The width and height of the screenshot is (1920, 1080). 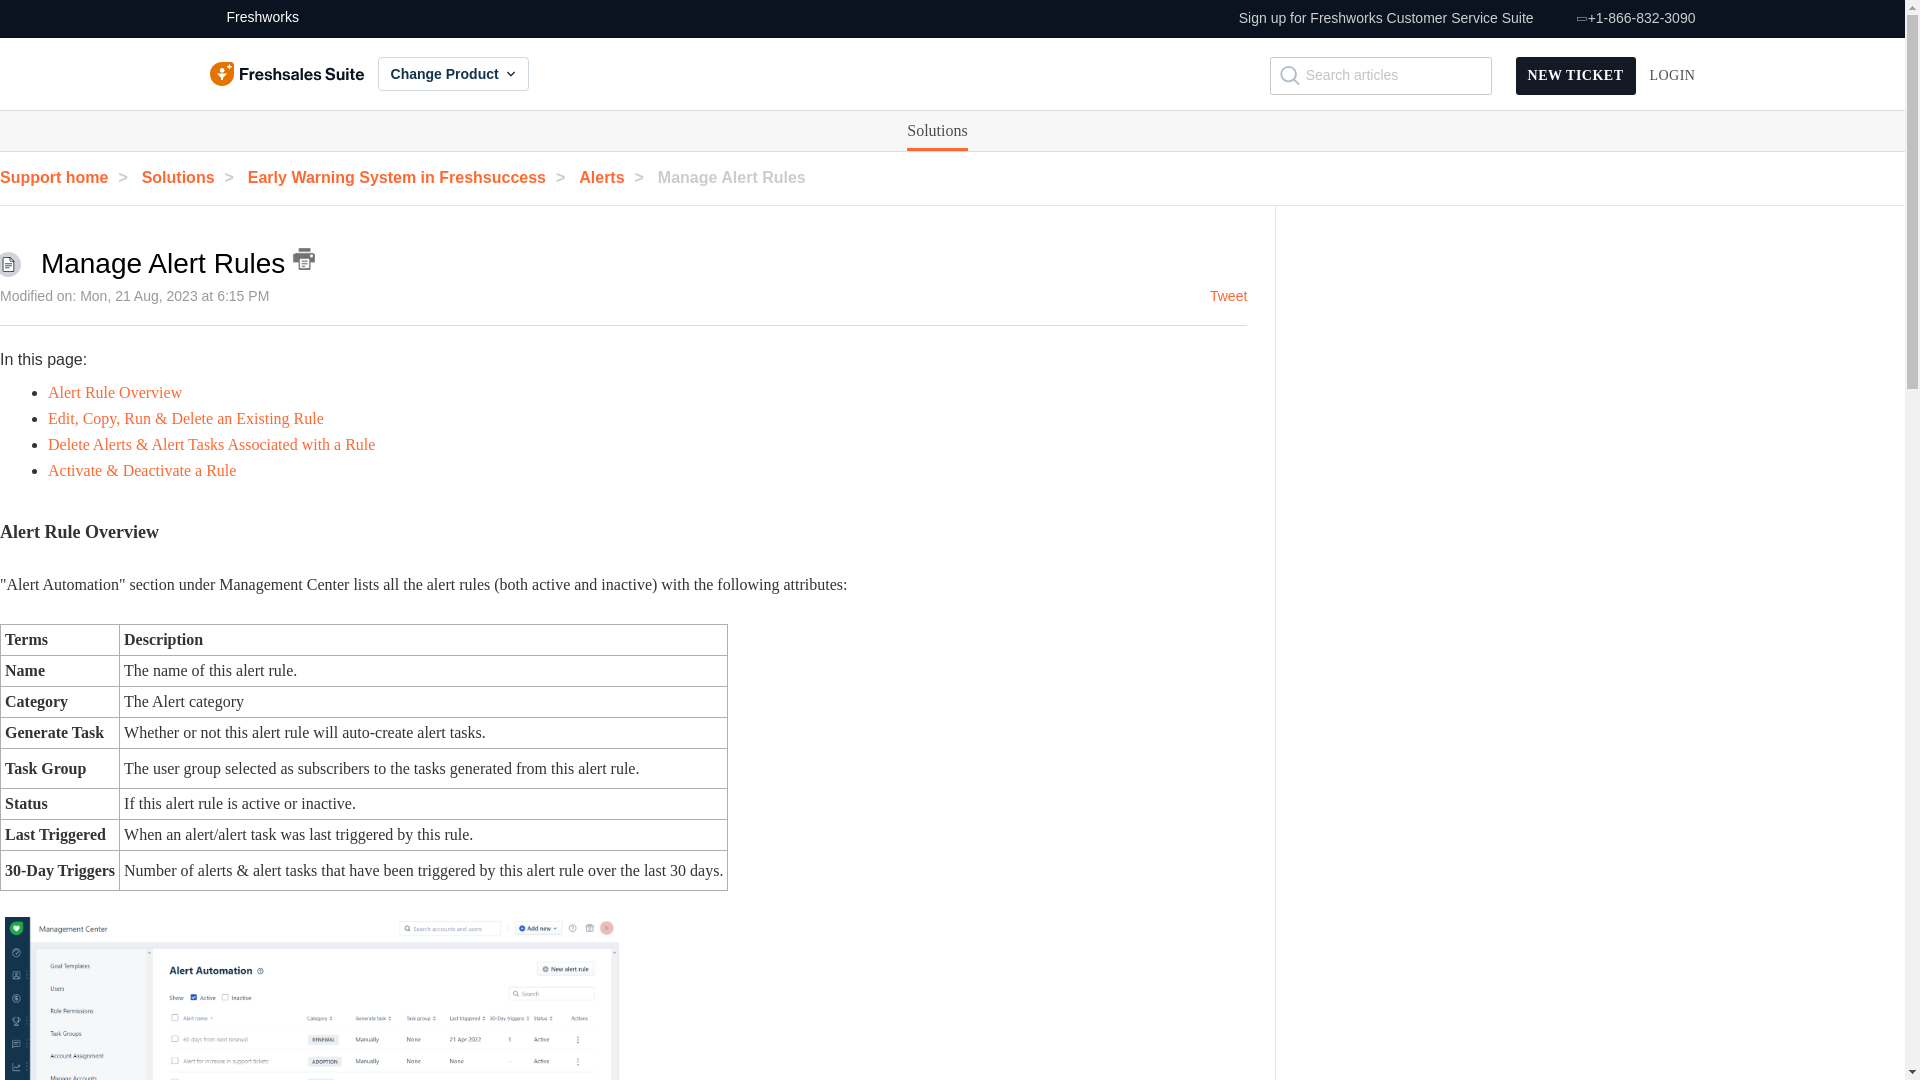 What do you see at coordinates (115, 392) in the screenshot?
I see `Alert Rule Overview` at bounding box center [115, 392].